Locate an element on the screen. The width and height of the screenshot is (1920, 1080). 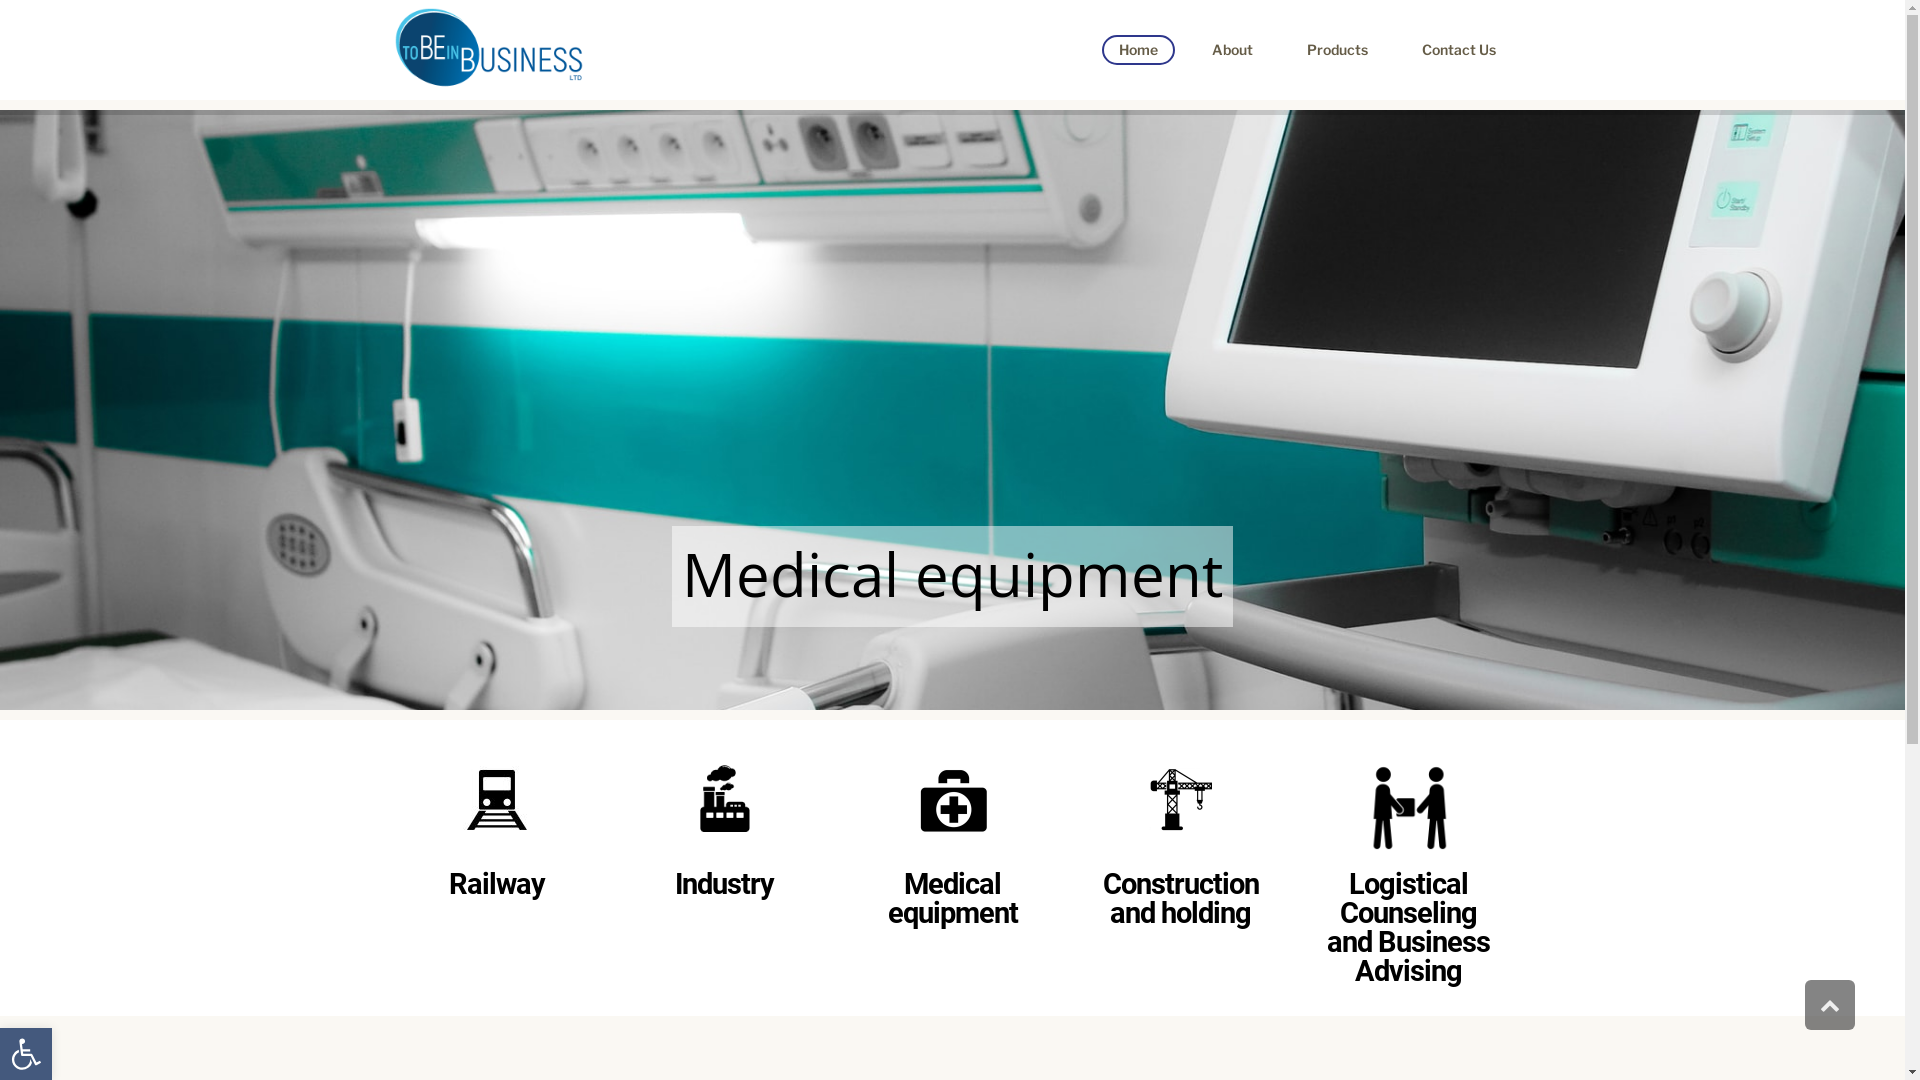
Contact Us is located at coordinates (1458, 50).